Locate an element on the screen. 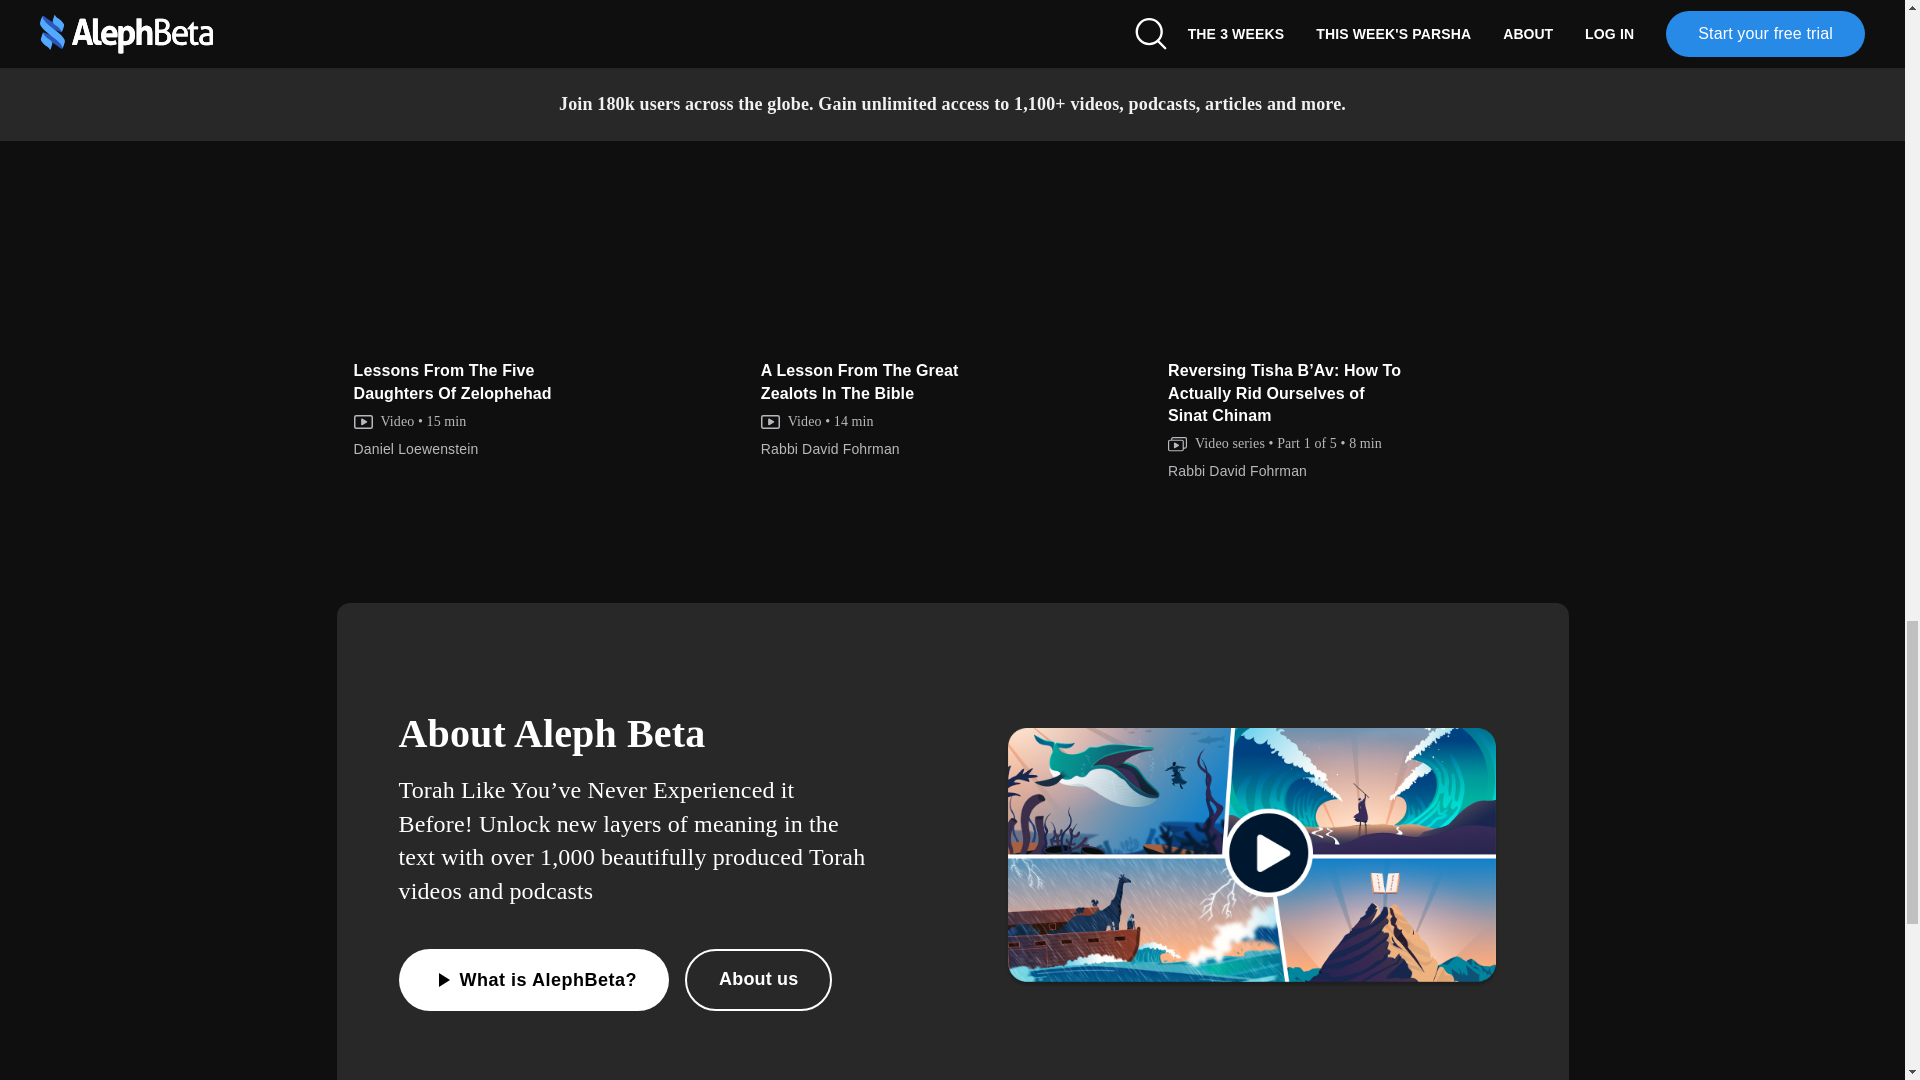  What is AlephBeta? is located at coordinates (532, 980).